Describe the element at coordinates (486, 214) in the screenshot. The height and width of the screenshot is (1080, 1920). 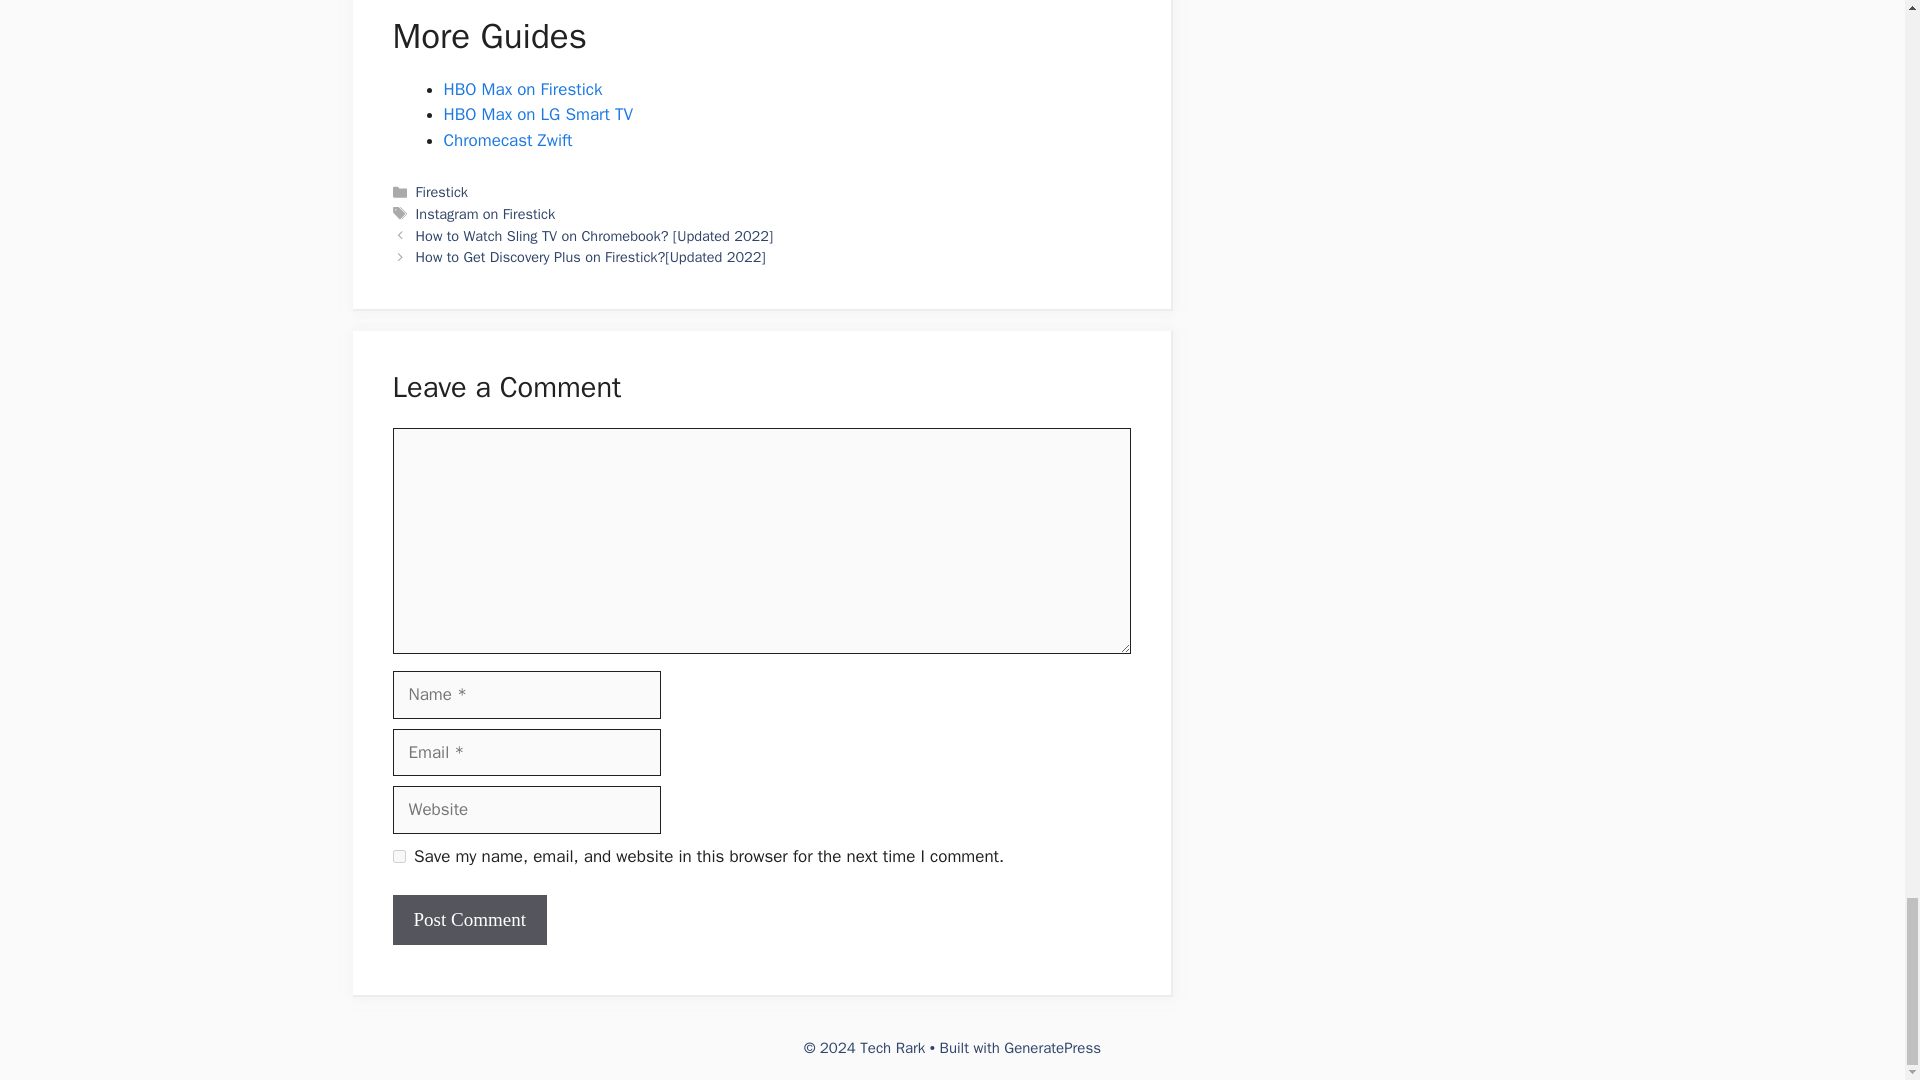
I see `Instagram on Firestick` at that location.